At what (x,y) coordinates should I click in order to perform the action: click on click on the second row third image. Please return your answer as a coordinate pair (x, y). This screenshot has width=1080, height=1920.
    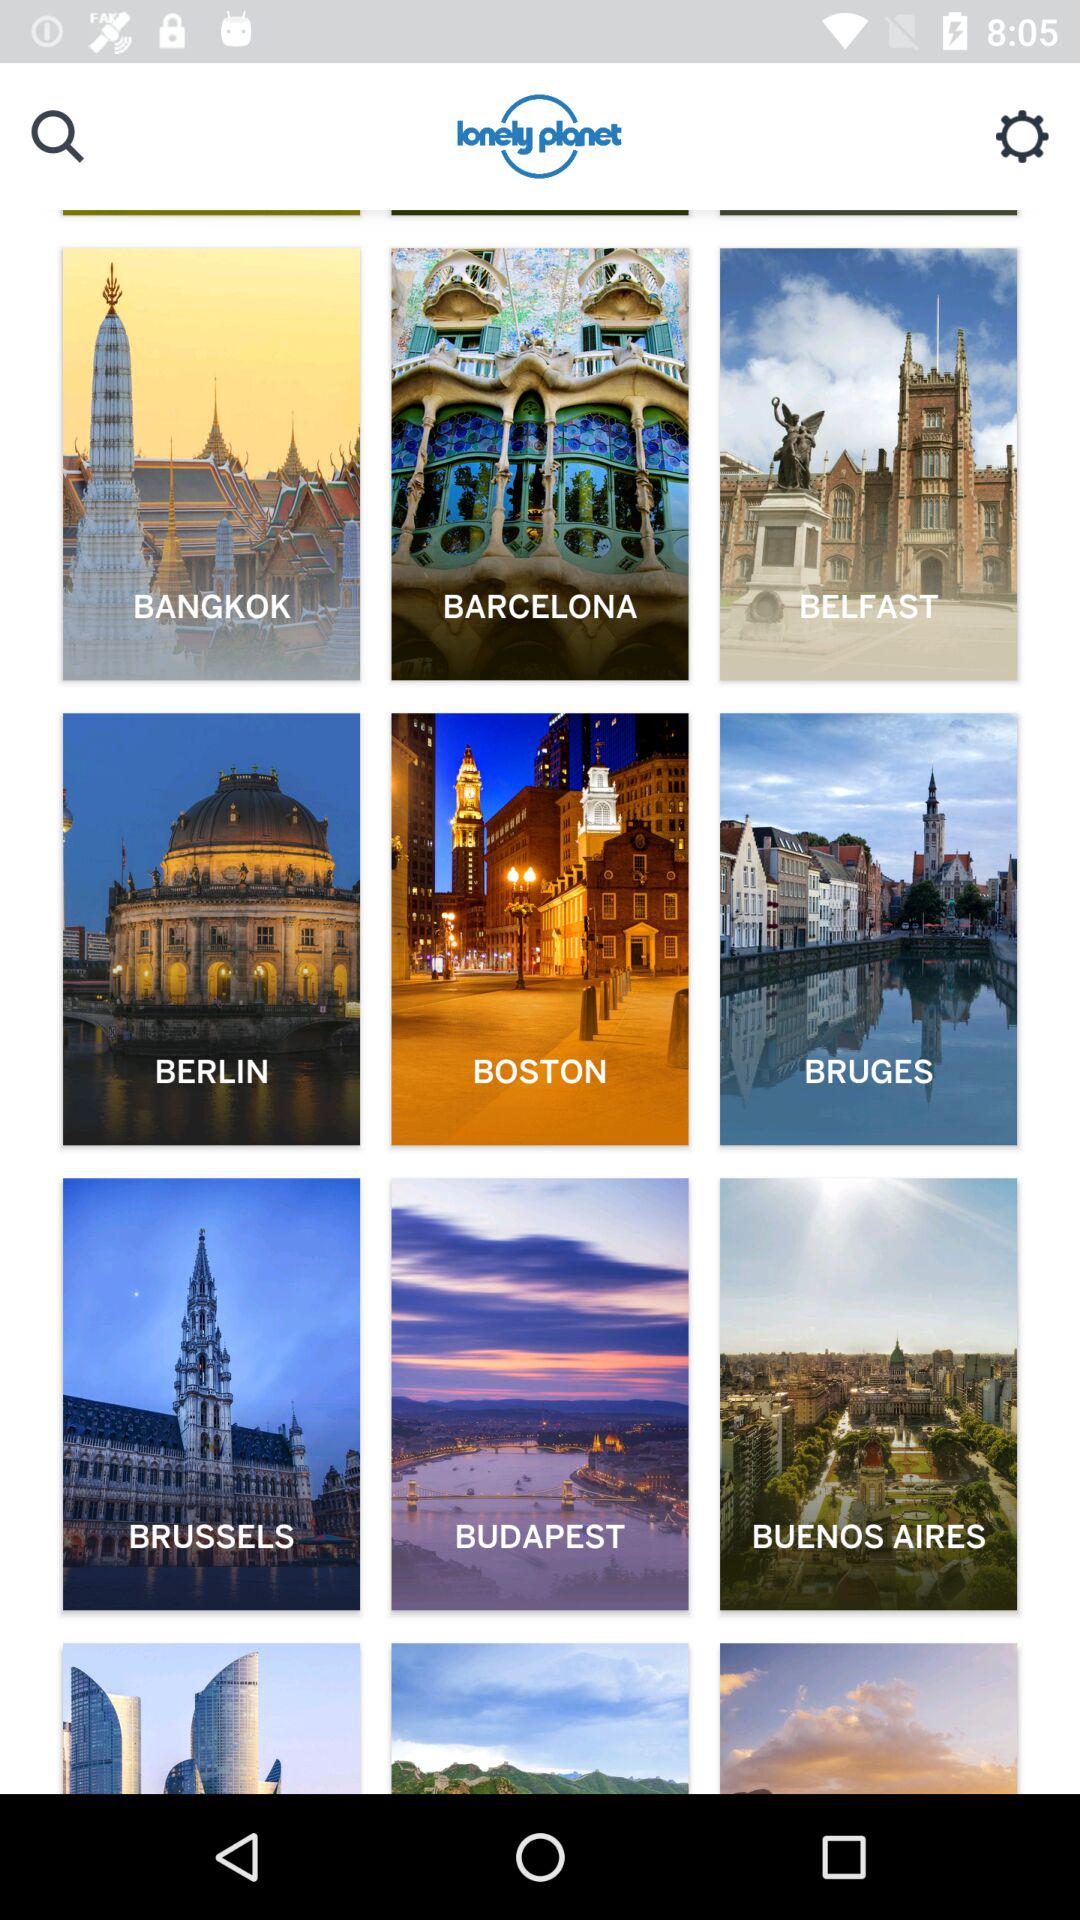
    Looking at the image, I should click on (868, 928).